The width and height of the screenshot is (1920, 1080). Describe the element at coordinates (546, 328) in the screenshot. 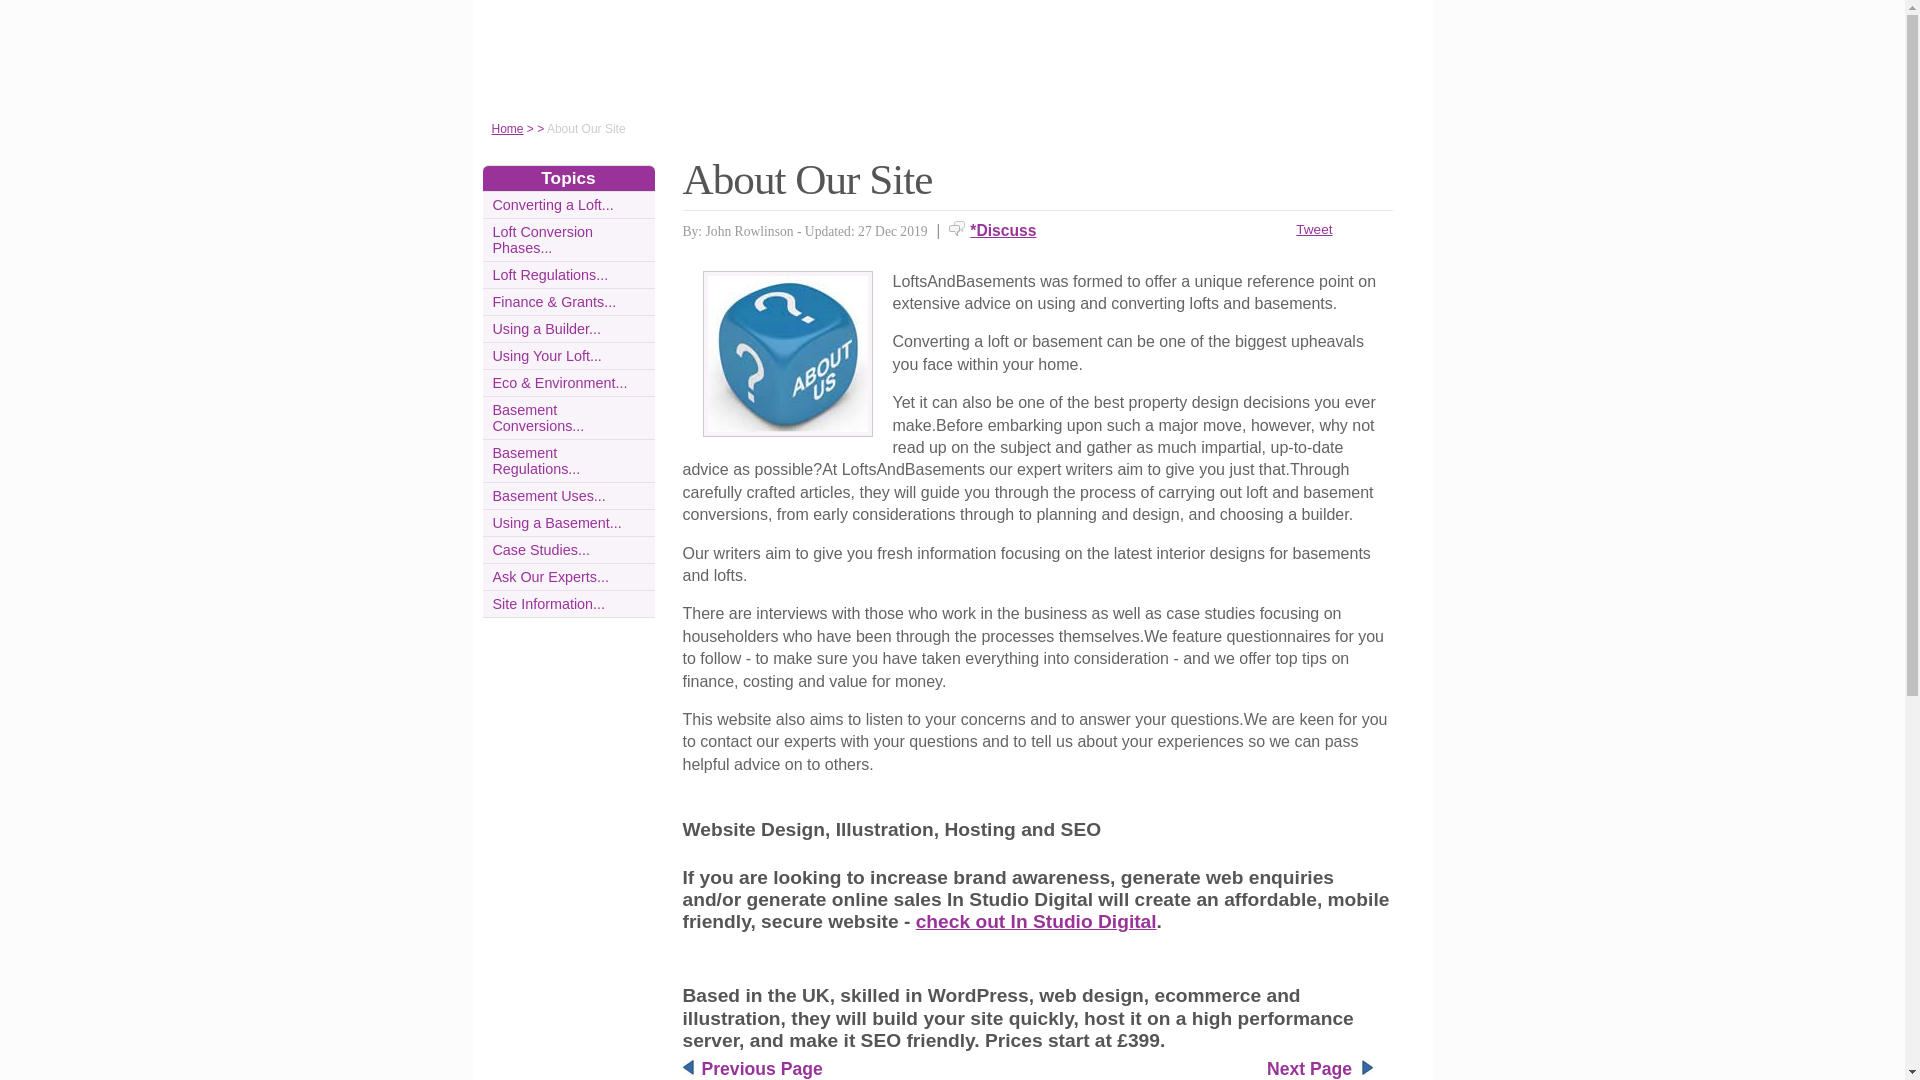

I see `Using a Builder...` at that location.